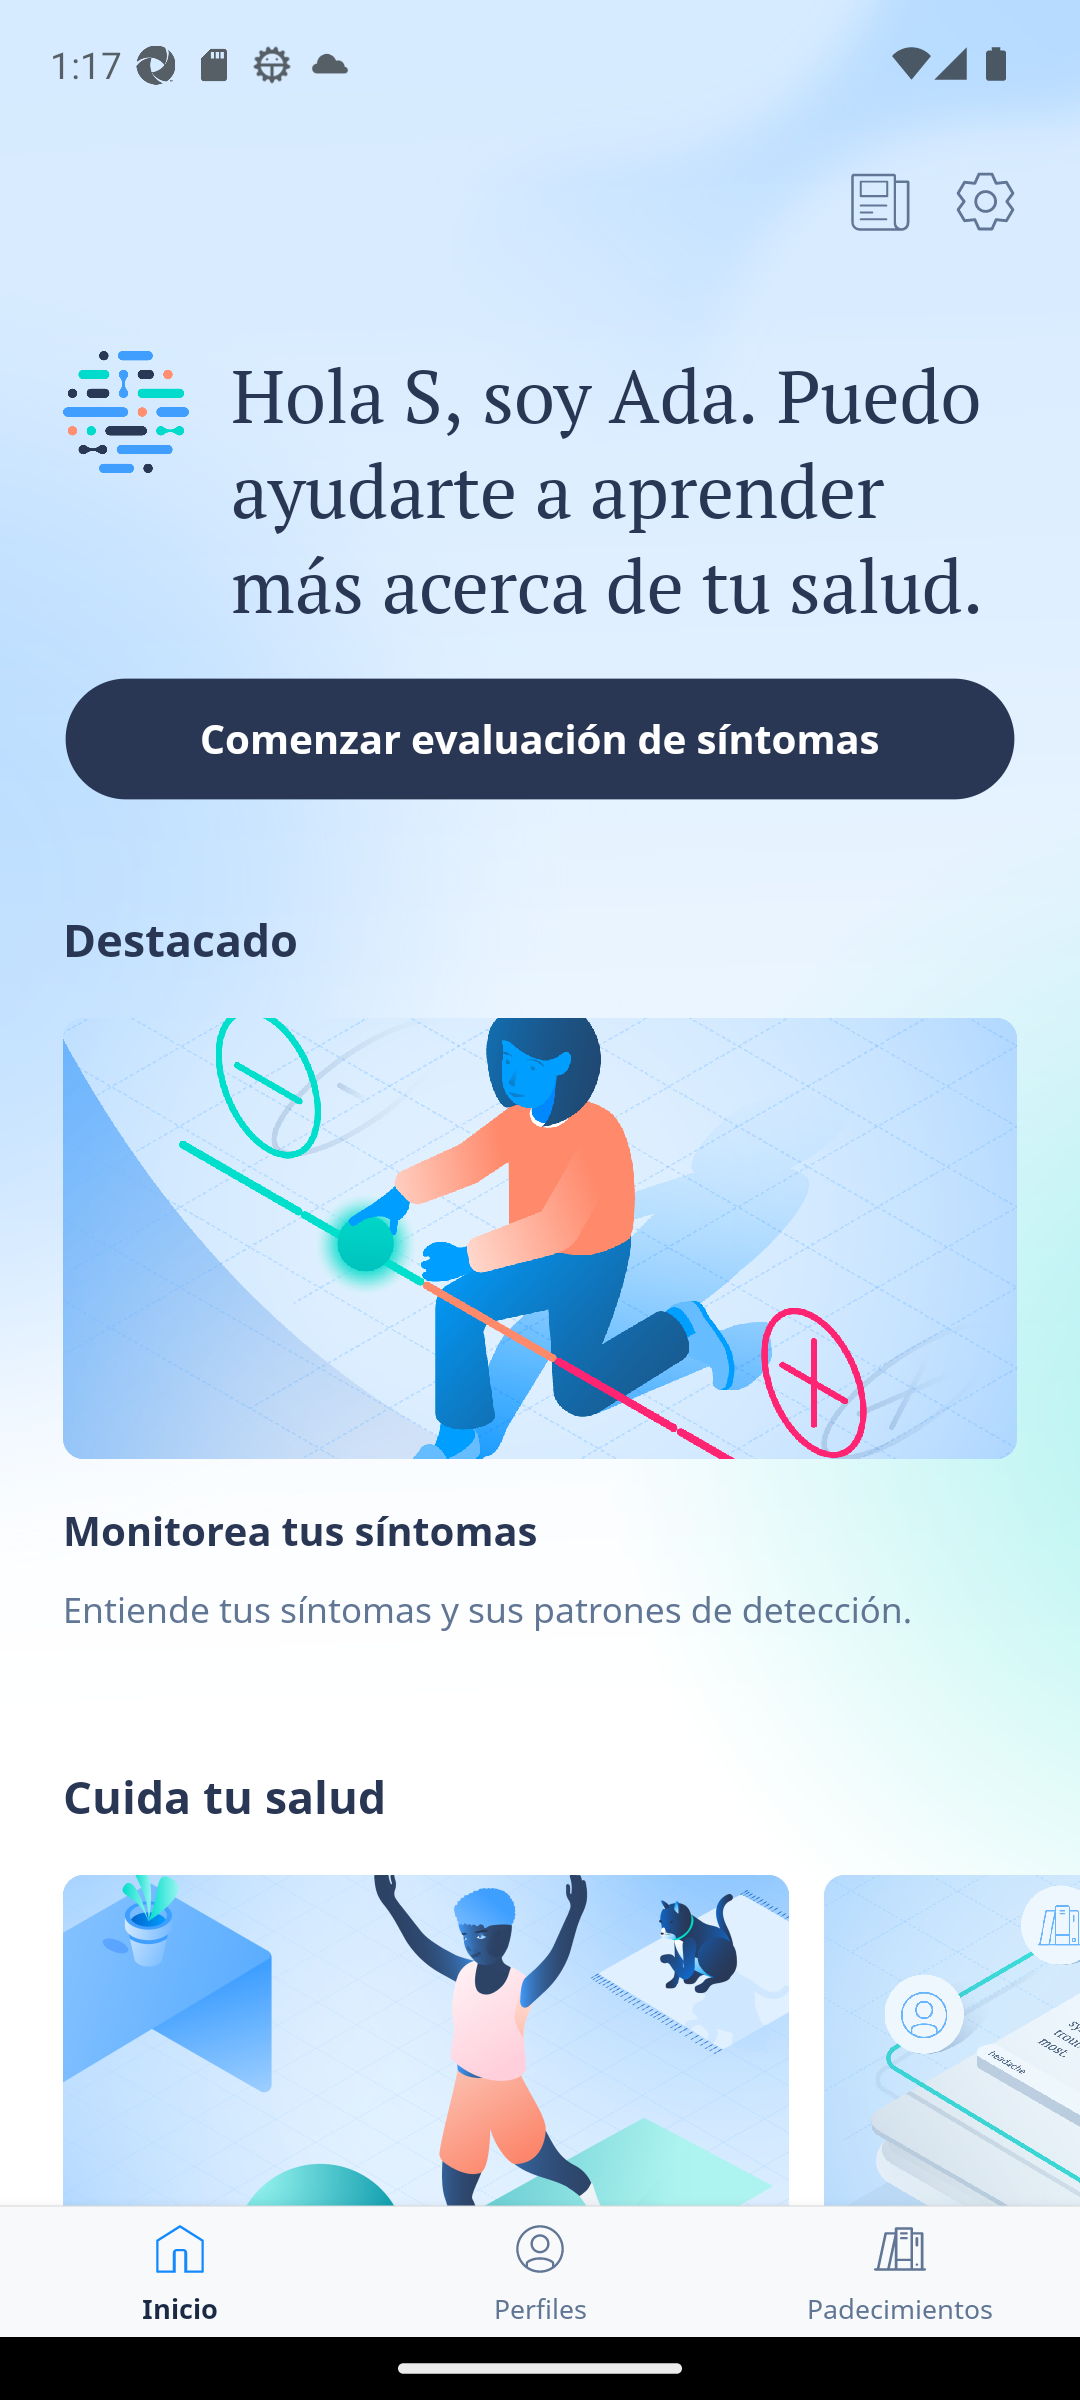  What do you see at coordinates (540, 2272) in the screenshot?
I see `Perfiles` at bounding box center [540, 2272].